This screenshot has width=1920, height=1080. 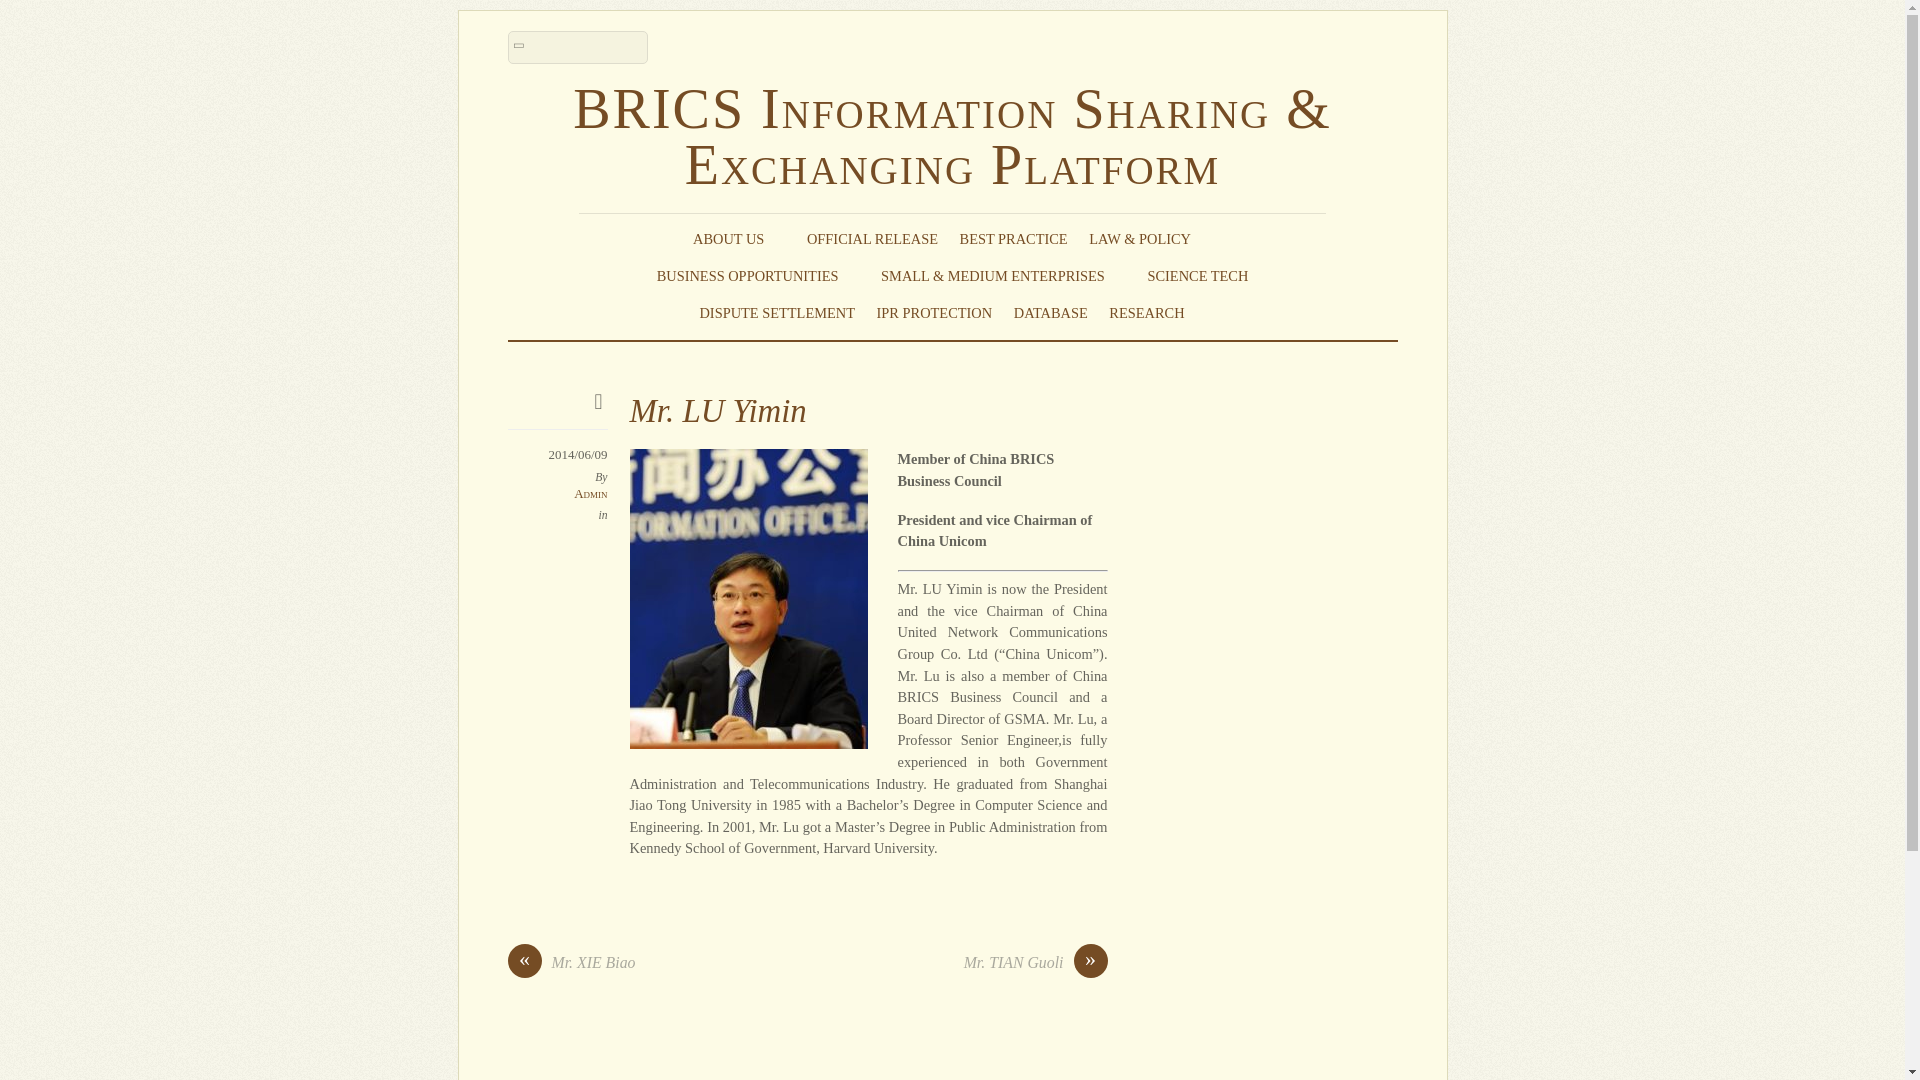 What do you see at coordinates (872, 238) in the screenshot?
I see `OFFICIAL RELEASE` at bounding box center [872, 238].